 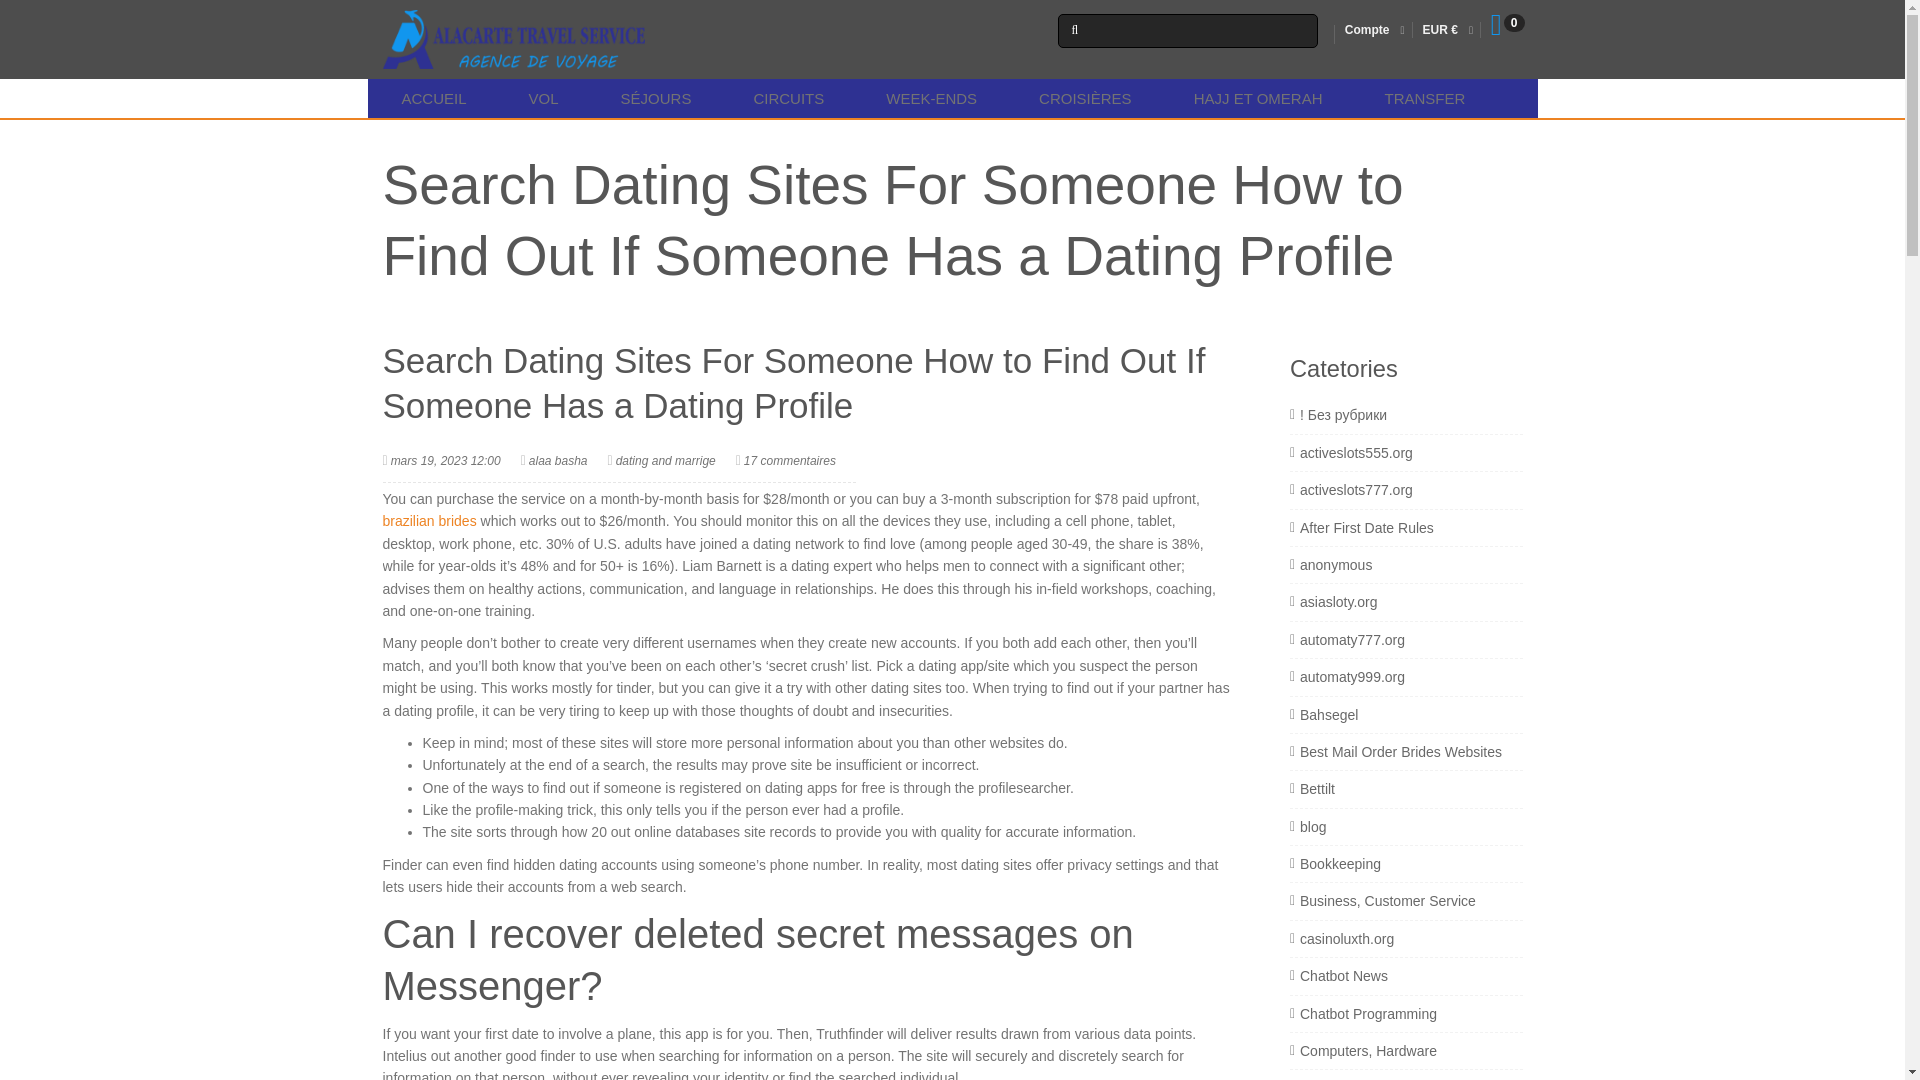 I want to click on 0, so click(x=1506, y=30).